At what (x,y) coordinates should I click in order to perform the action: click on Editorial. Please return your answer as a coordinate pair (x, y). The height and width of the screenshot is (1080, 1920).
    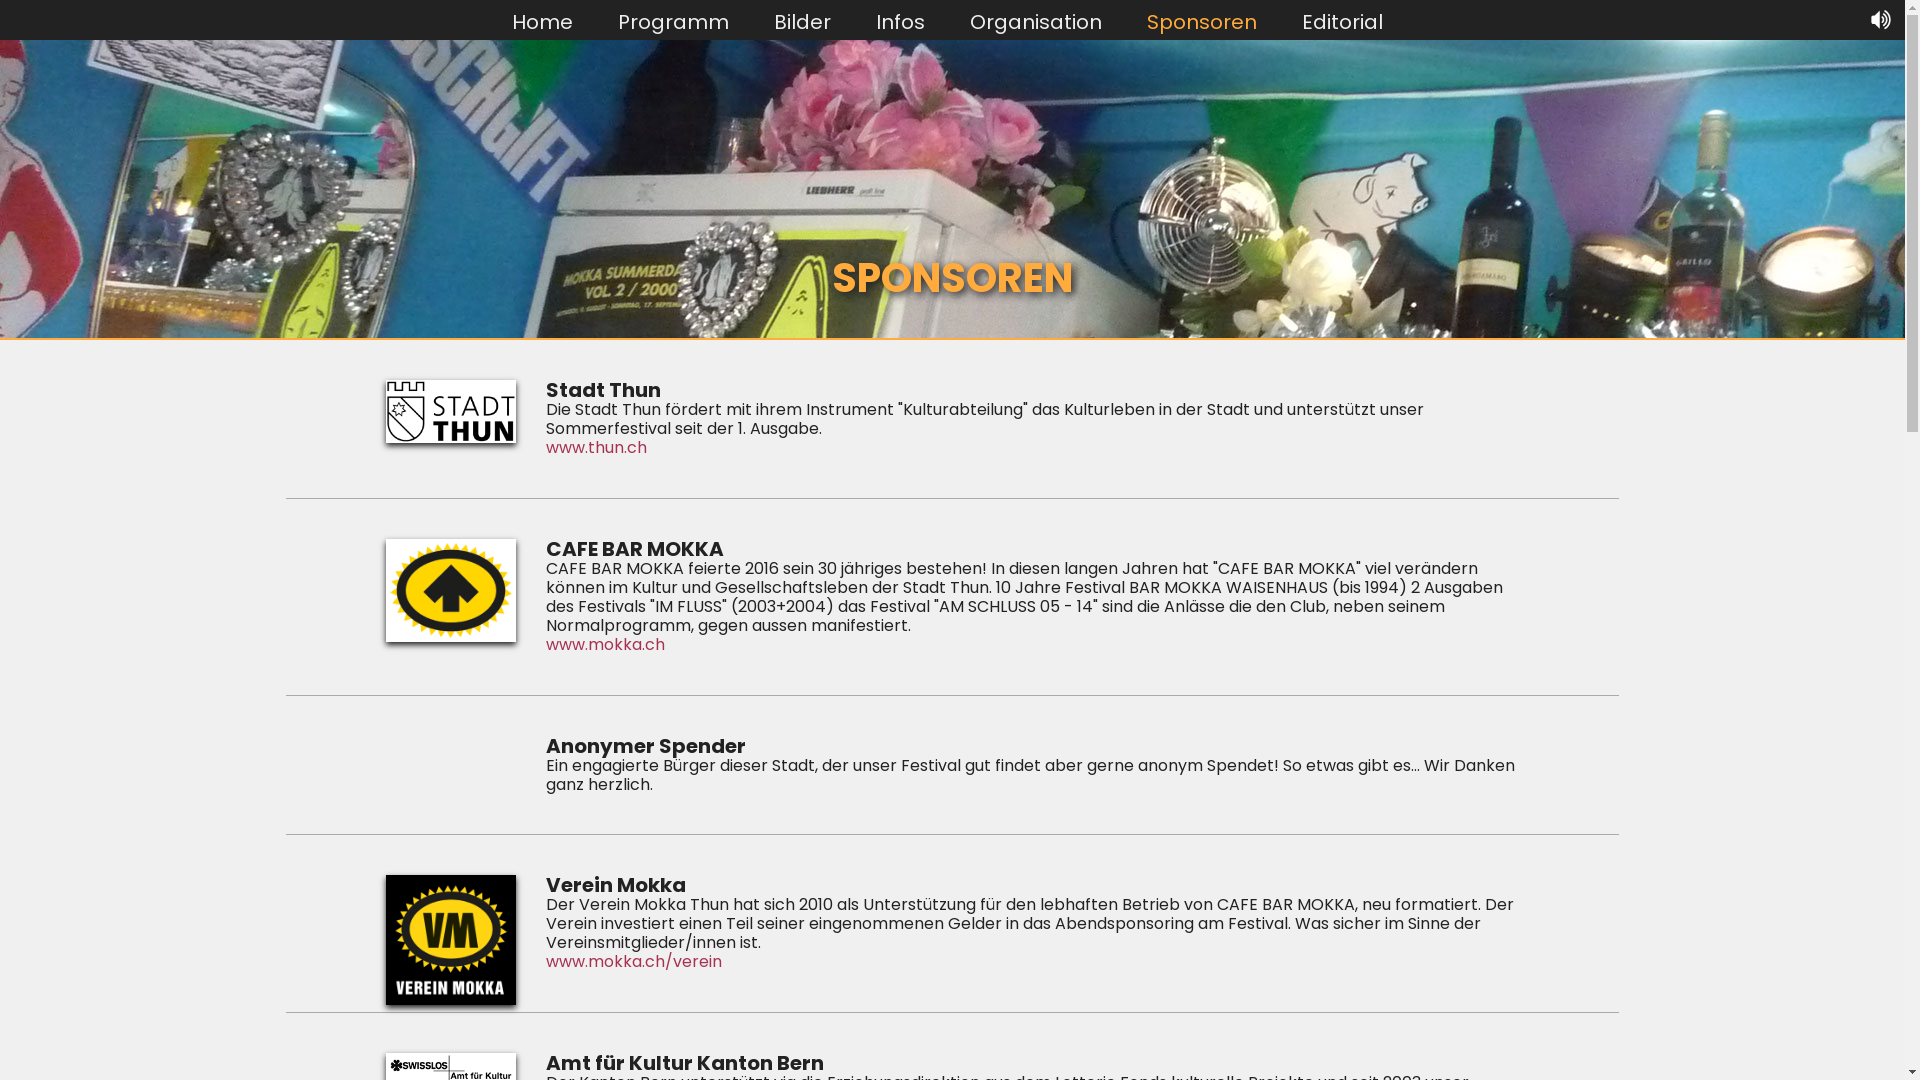
    Looking at the image, I should click on (1342, 21).